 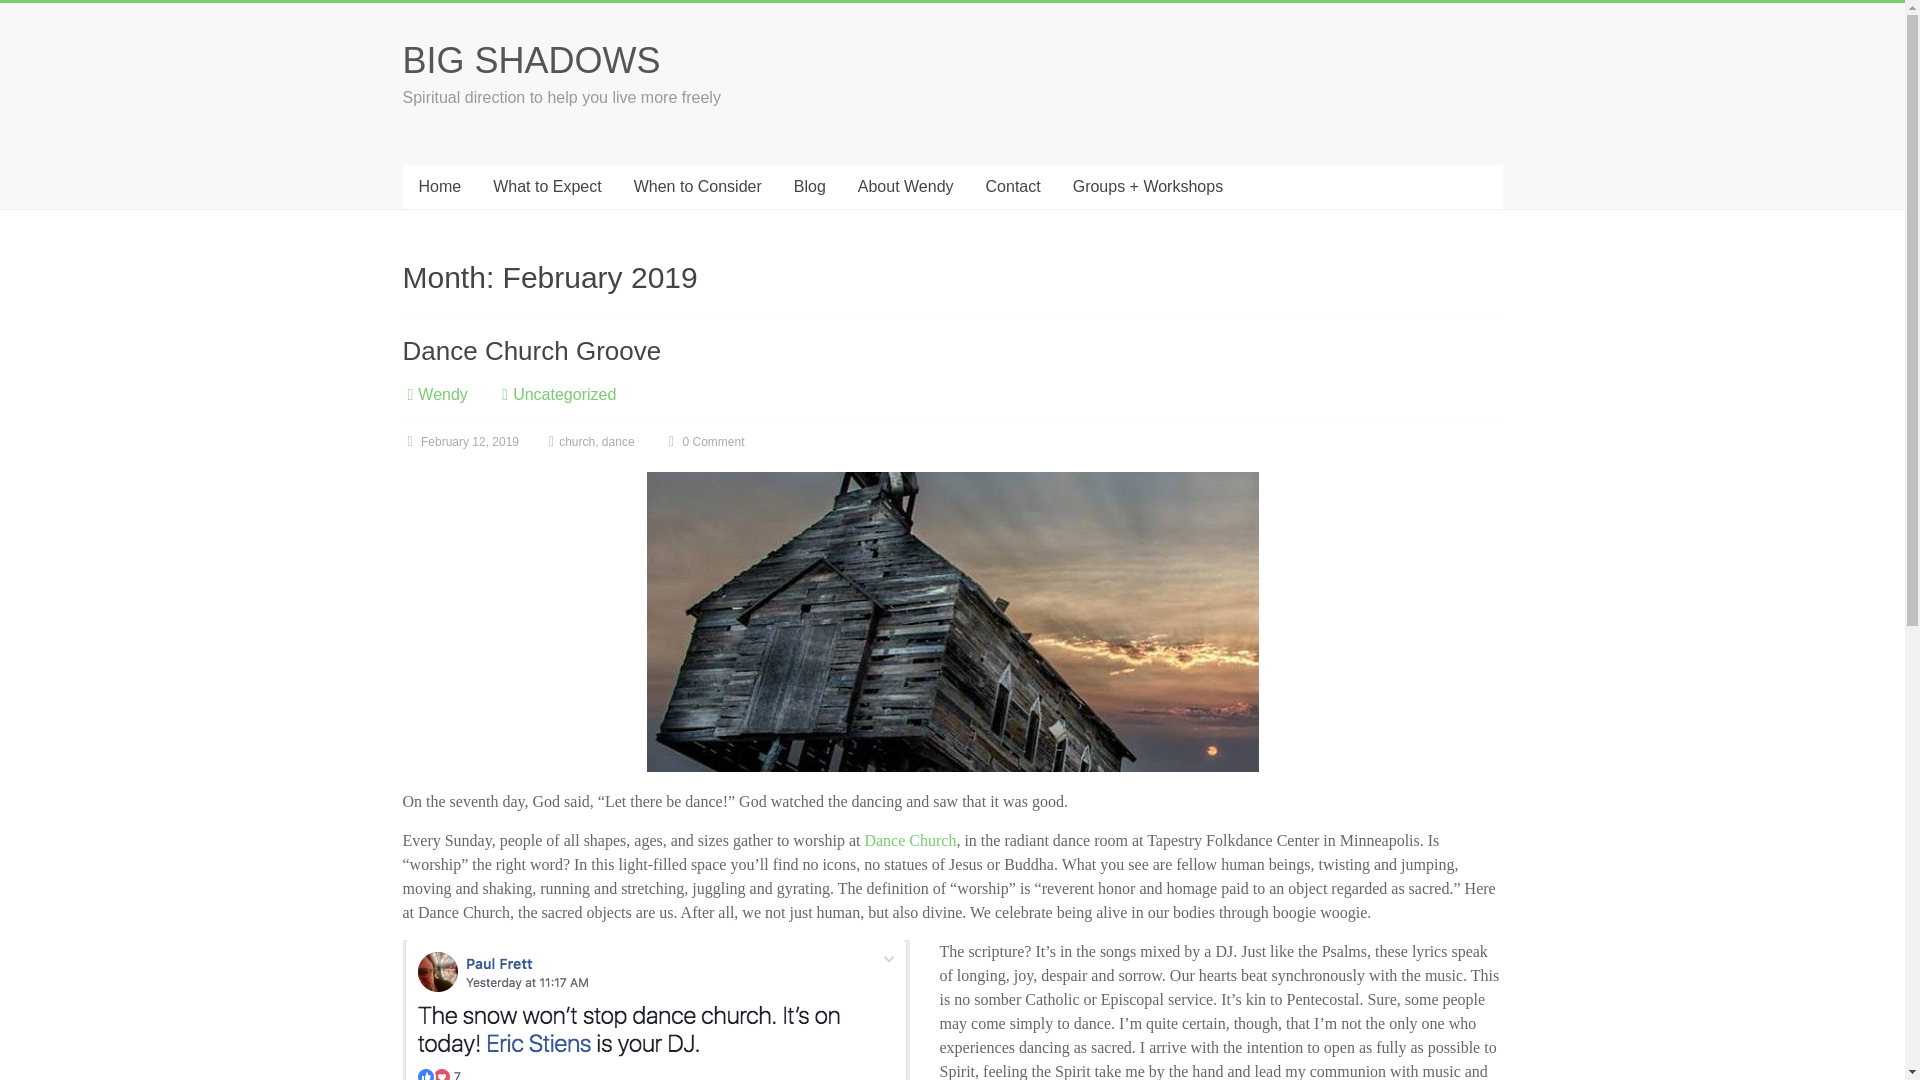 I want to click on Contact, so click(x=1013, y=187).